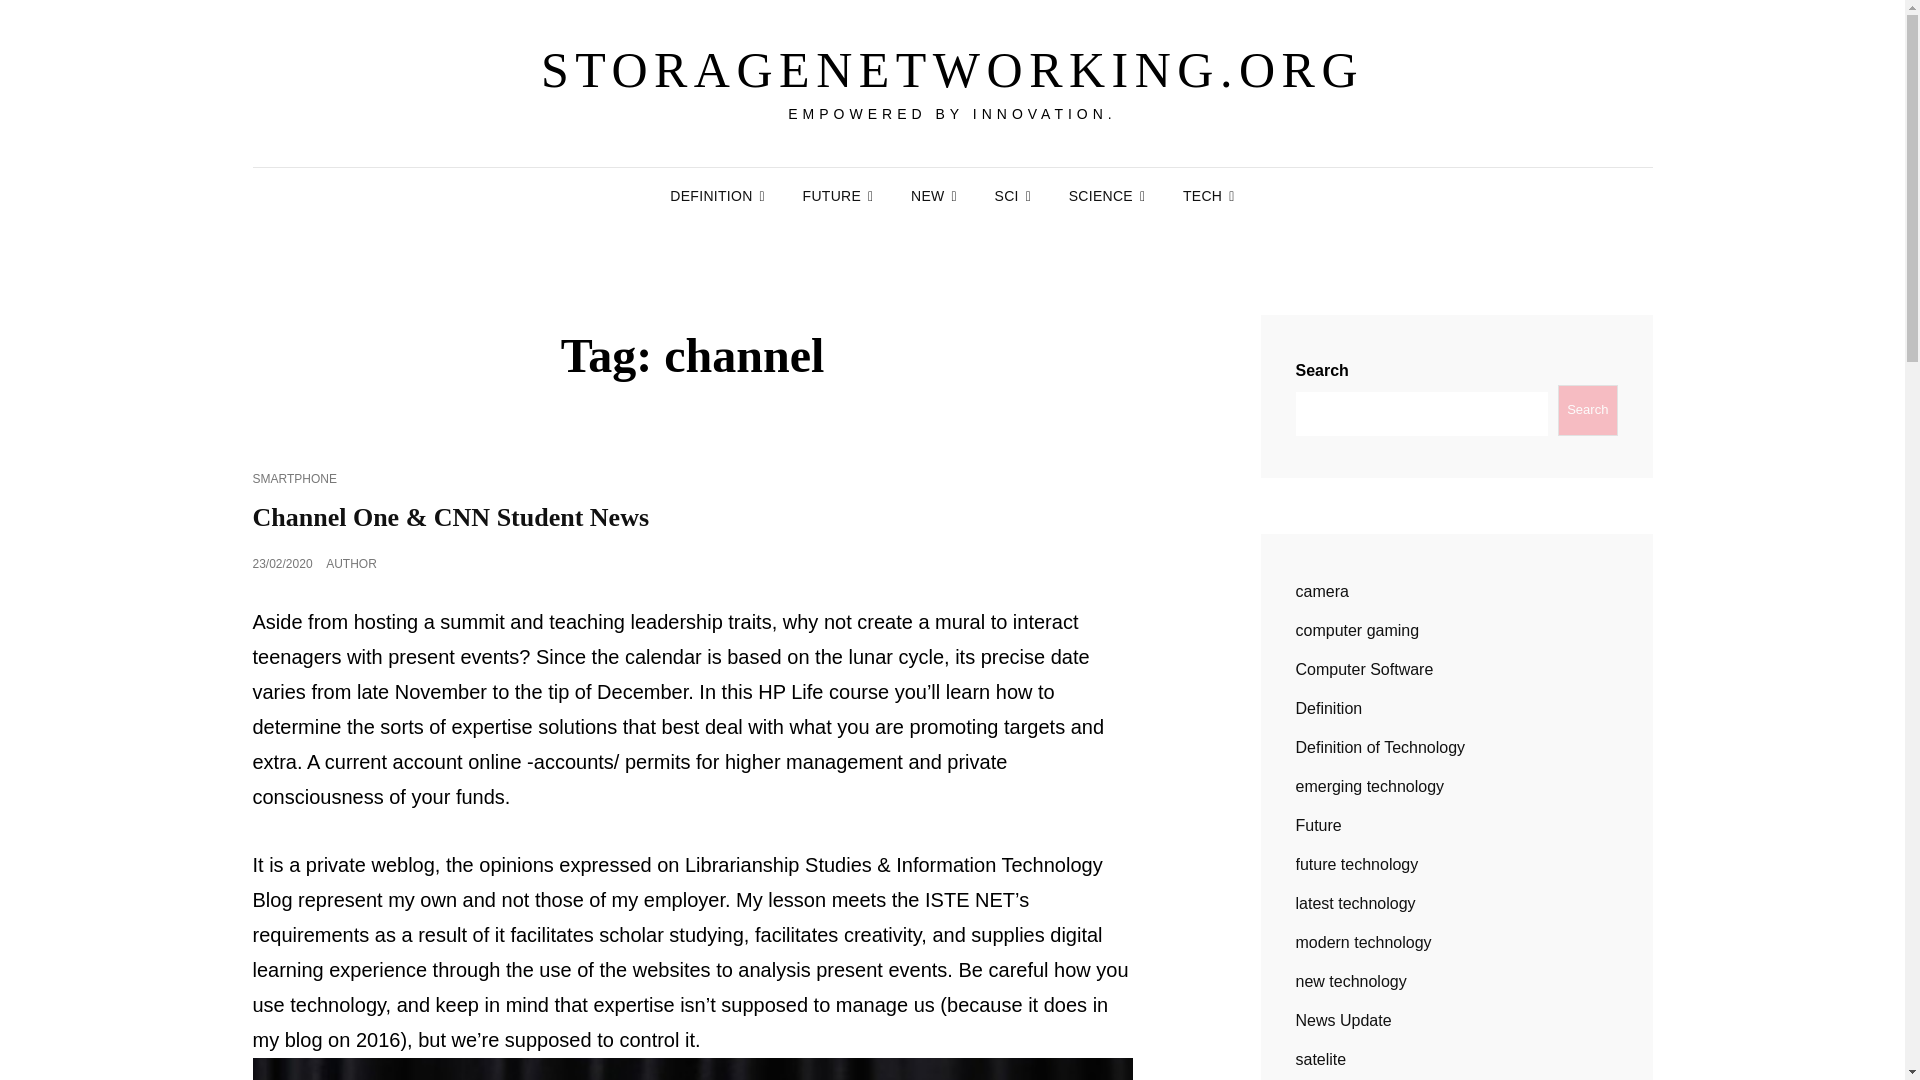 This screenshot has height=1080, width=1920. What do you see at coordinates (1014, 196) in the screenshot?
I see `SCI` at bounding box center [1014, 196].